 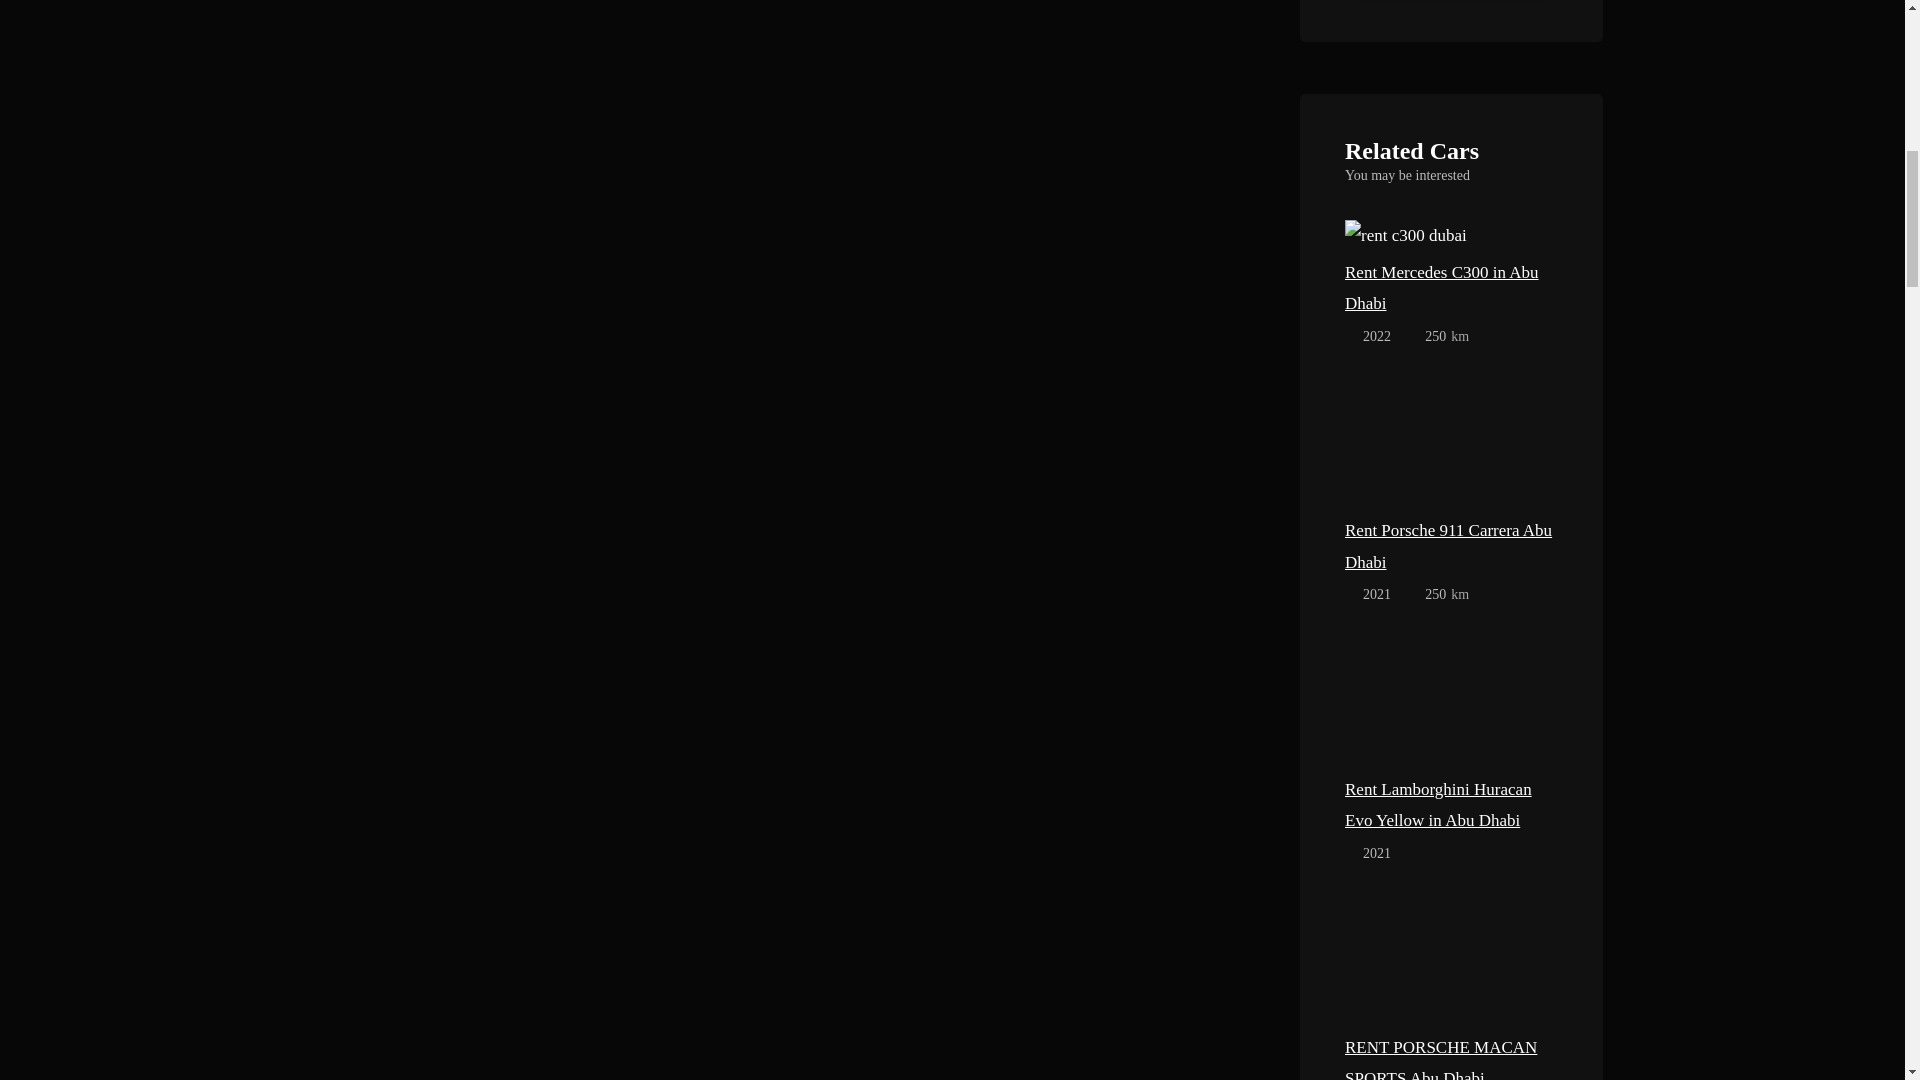 What do you see at coordinates (1451, 1056) in the screenshot?
I see `RENT PORSCHE MACAN SPORTS Abu Dhabi` at bounding box center [1451, 1056].